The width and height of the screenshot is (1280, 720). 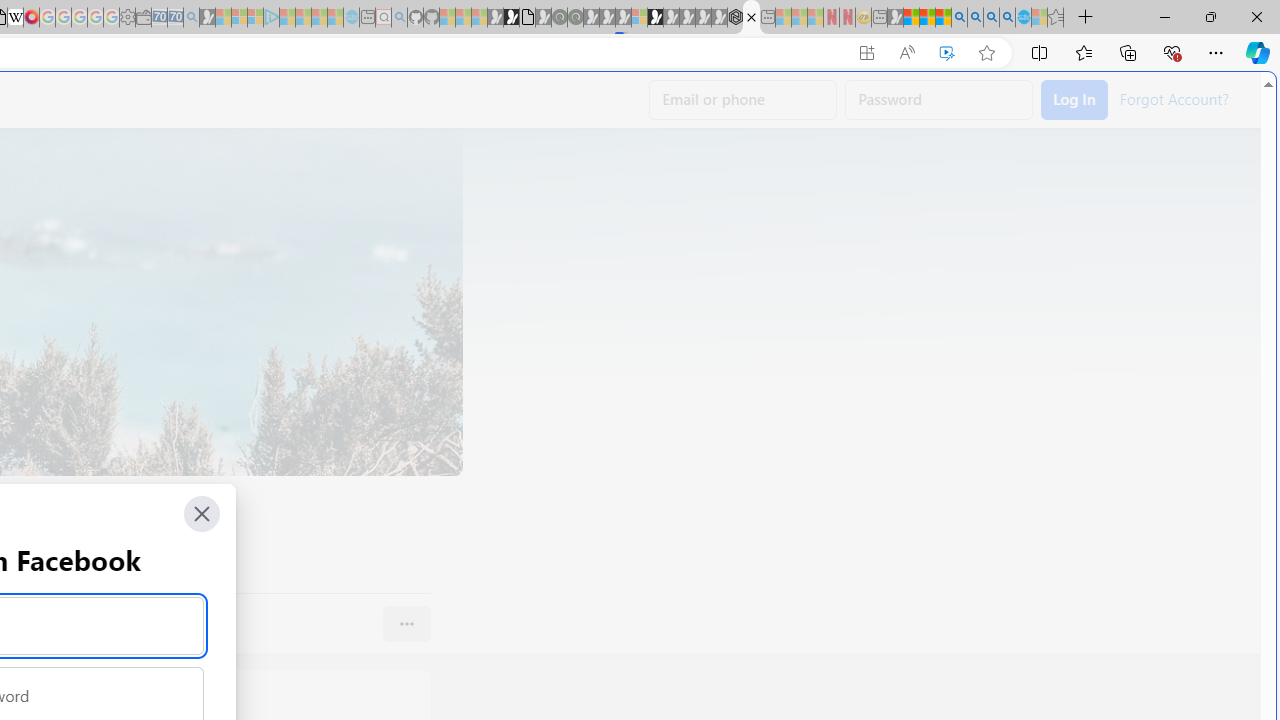 I want to click on Password, so click(x=939, y=100).